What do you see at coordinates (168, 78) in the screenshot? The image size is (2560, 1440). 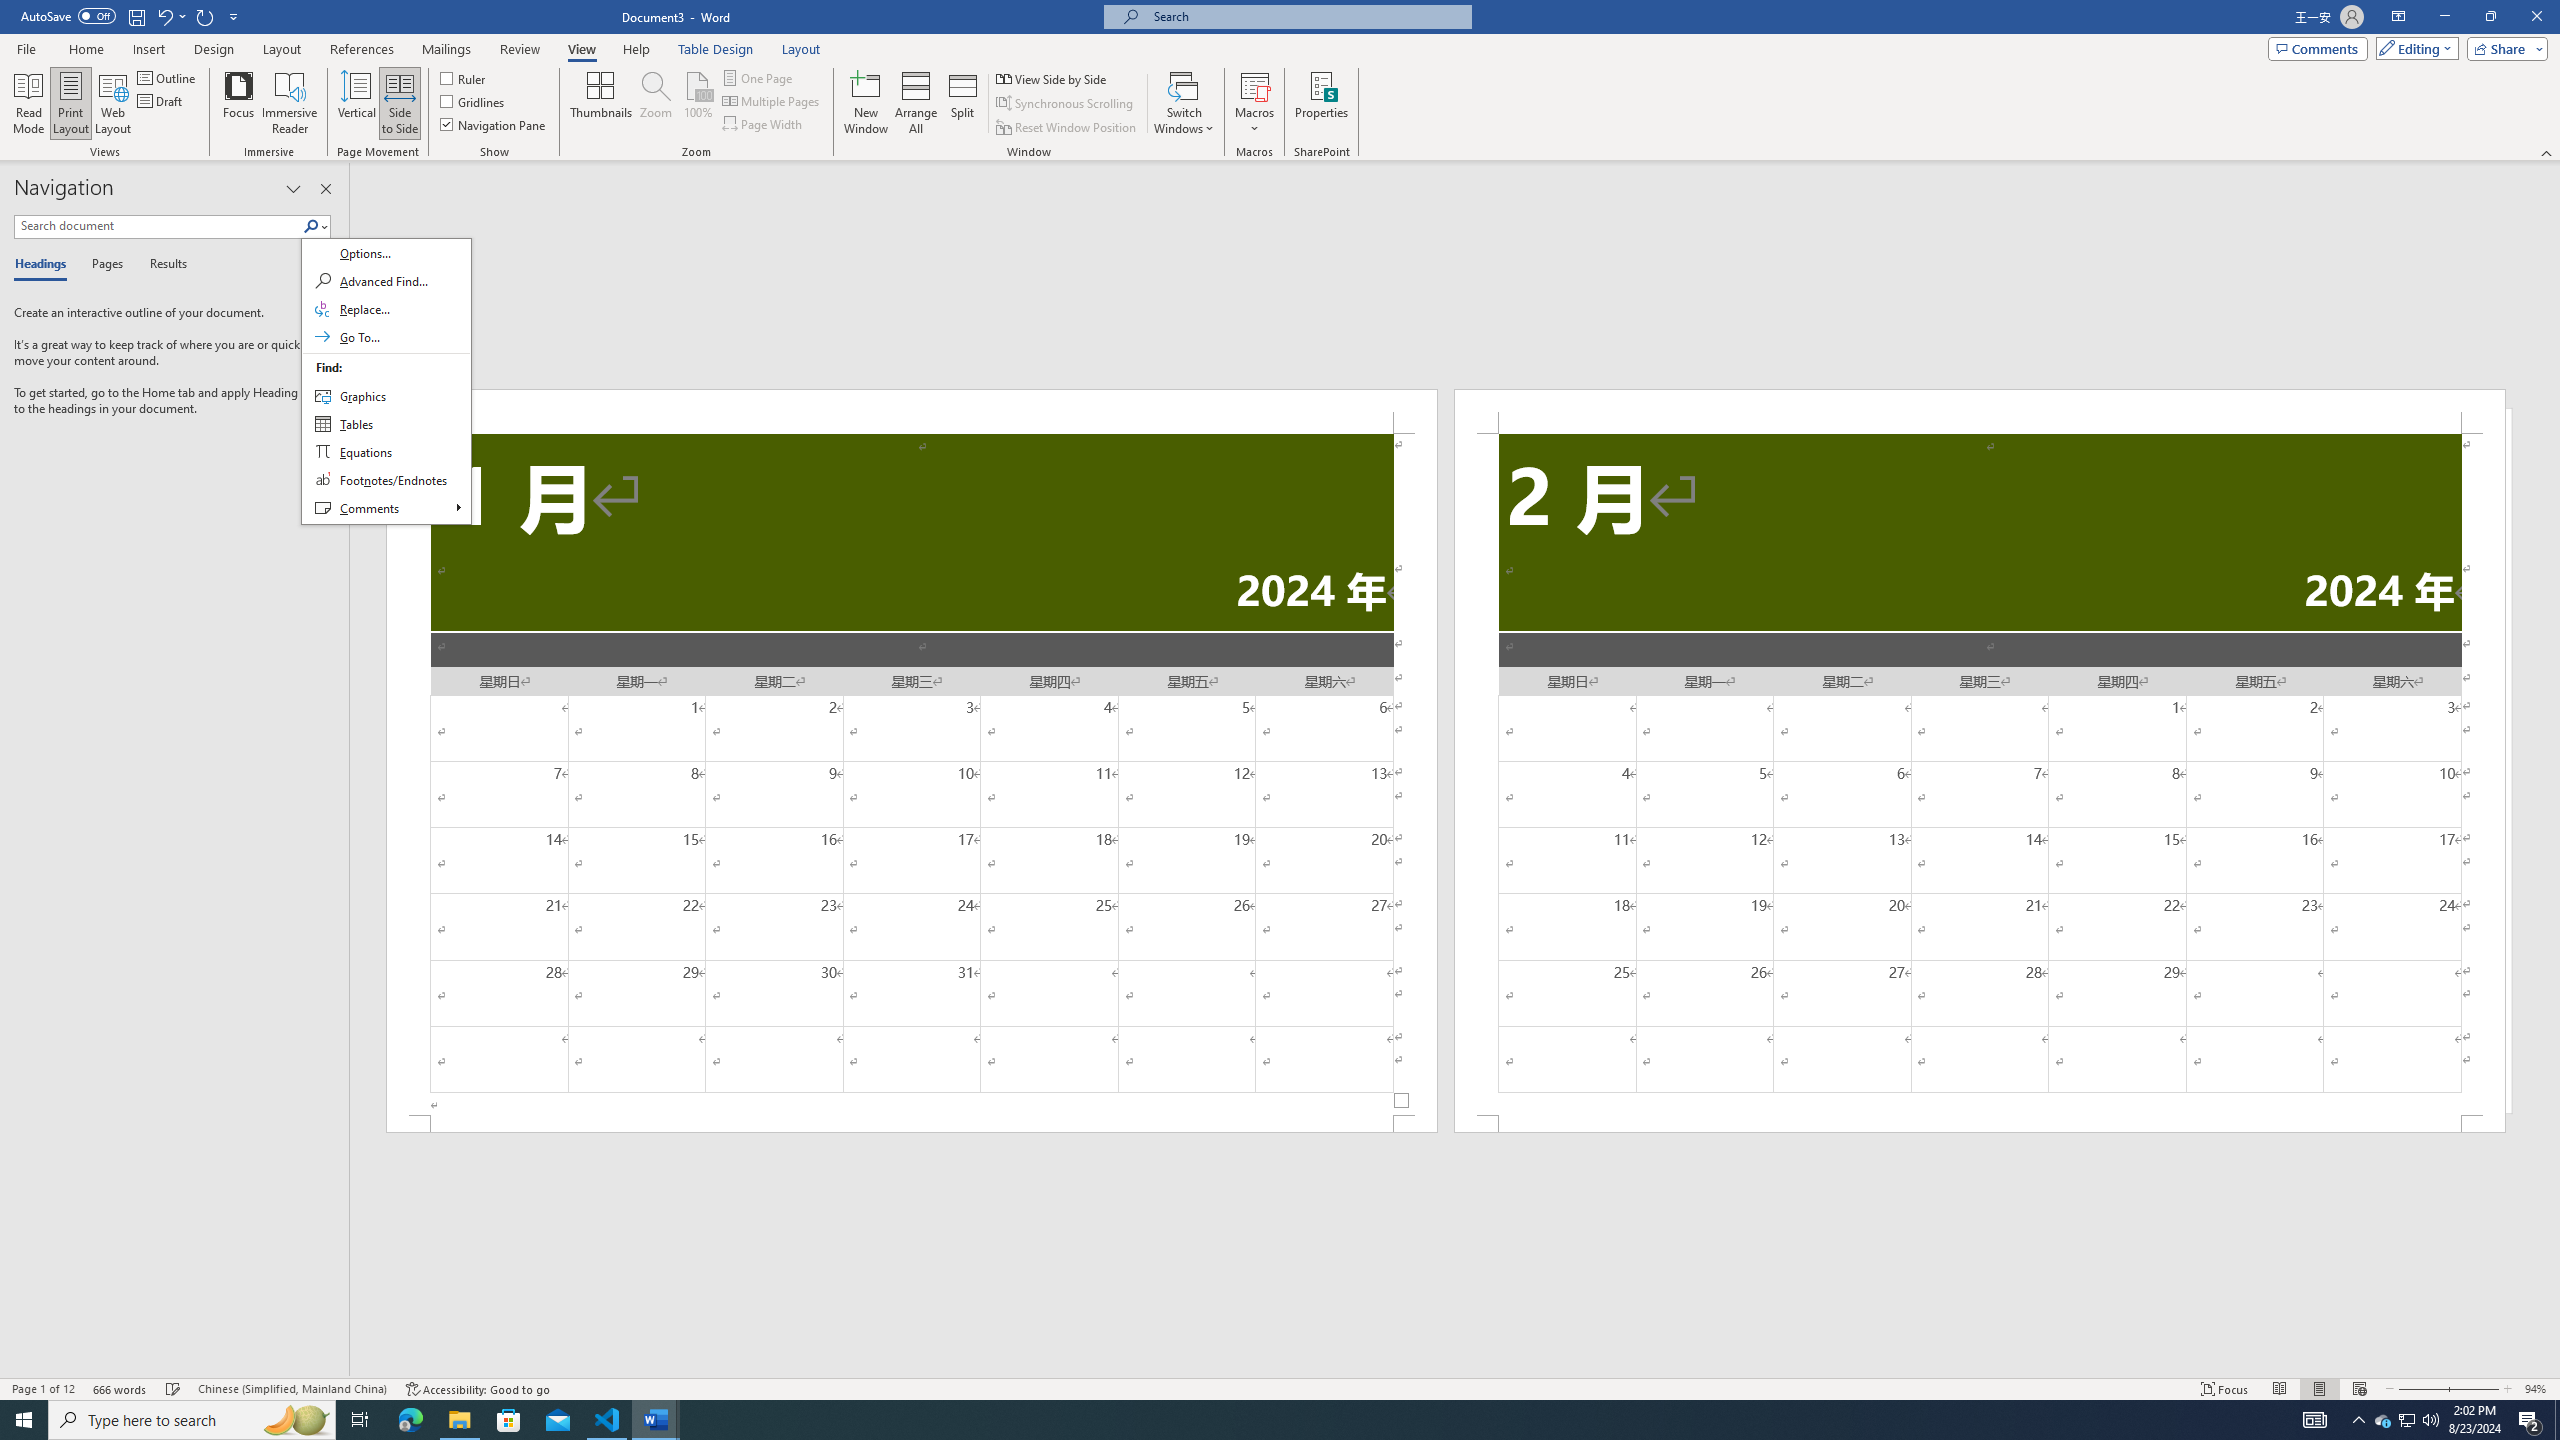 I see `Outline` at bounding box center [168, 78].